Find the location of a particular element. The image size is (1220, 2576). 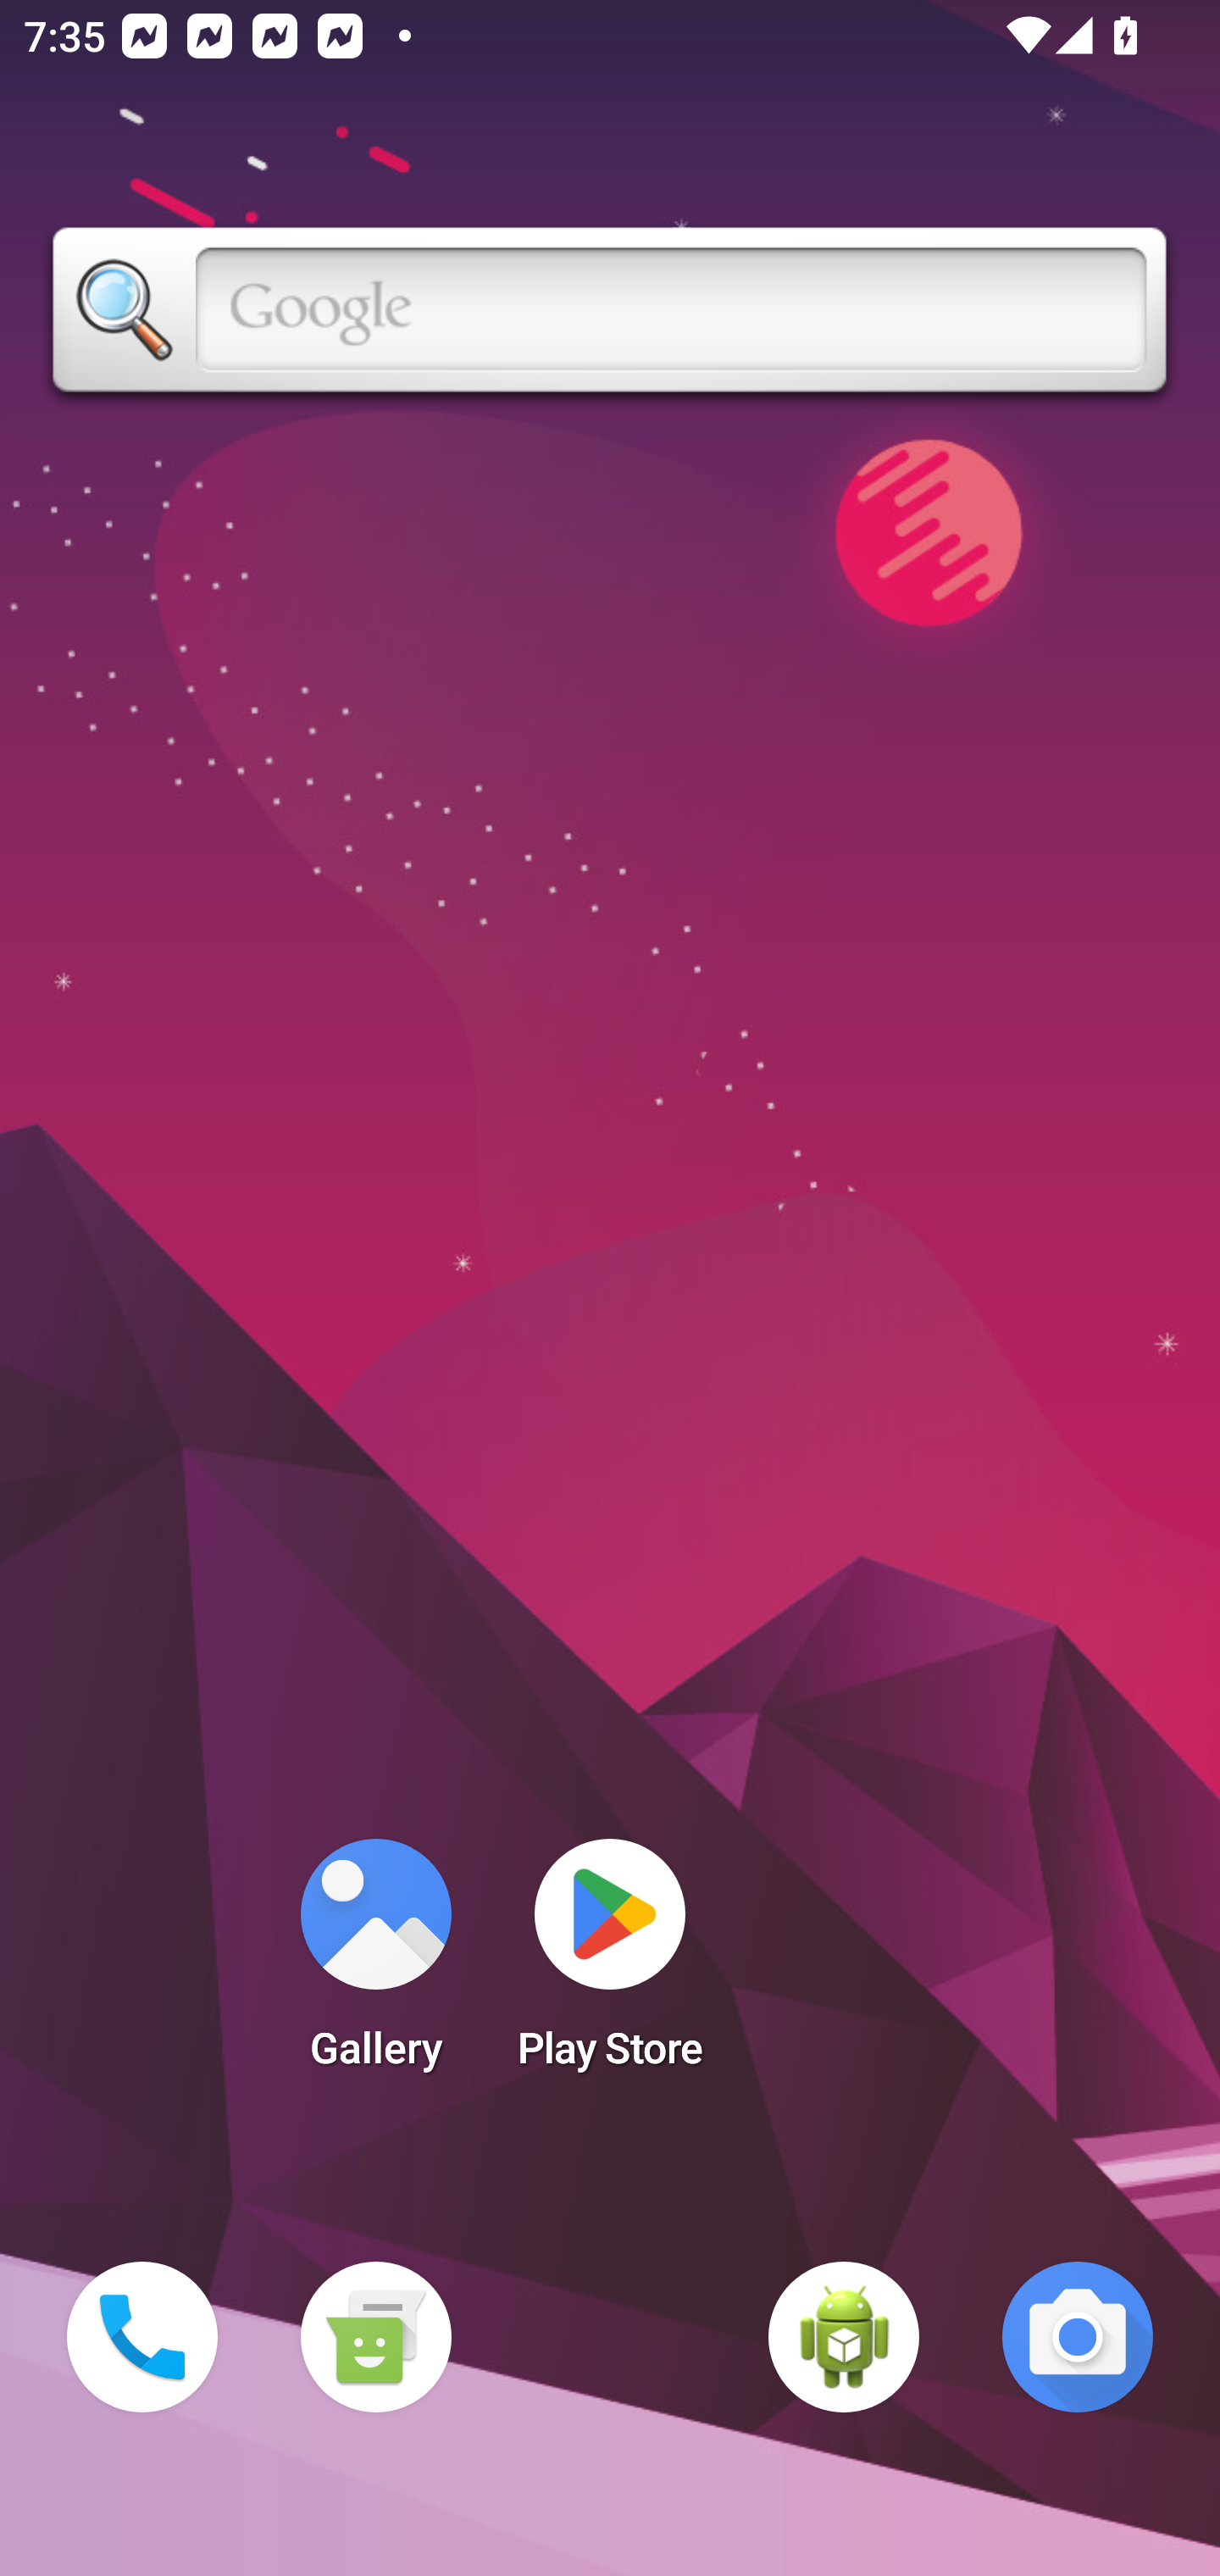

Gallery is located at coordinates (375, 1964).